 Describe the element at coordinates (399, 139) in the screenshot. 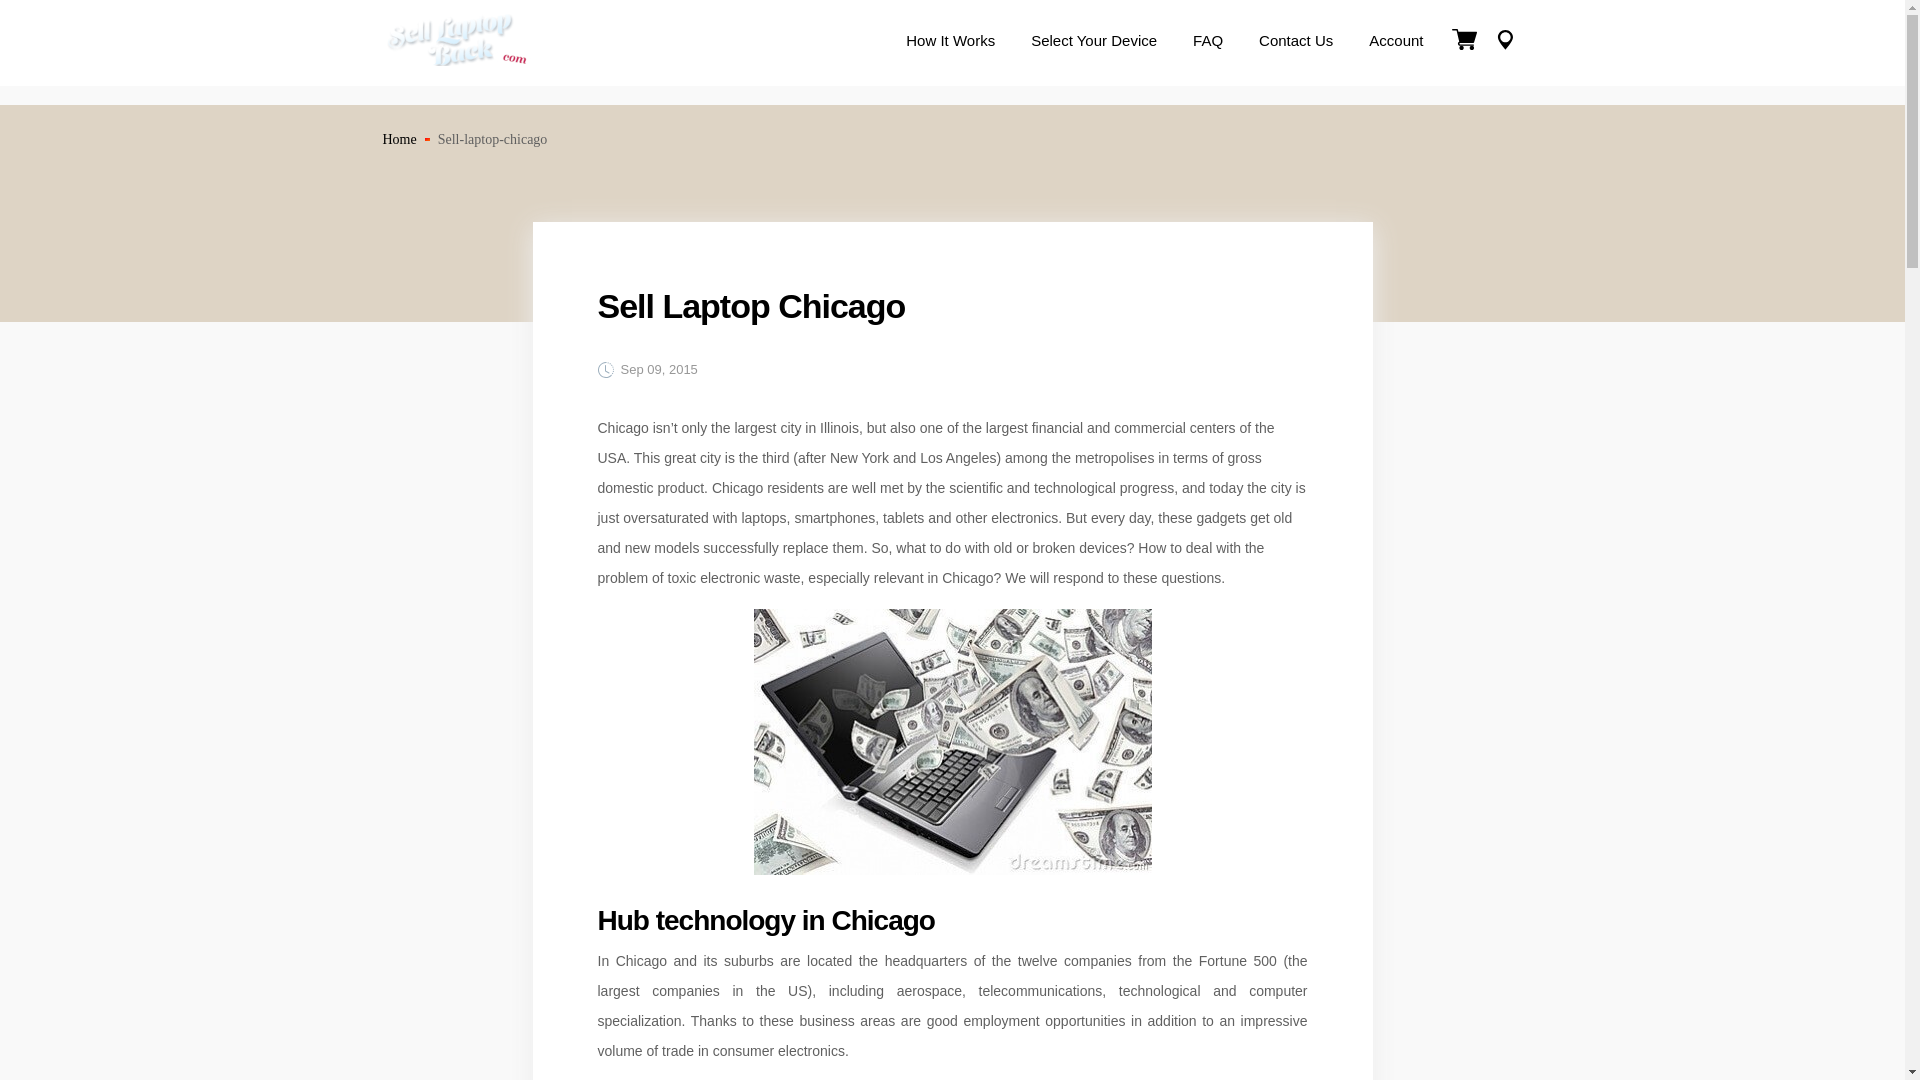

I see `Home` at that location.